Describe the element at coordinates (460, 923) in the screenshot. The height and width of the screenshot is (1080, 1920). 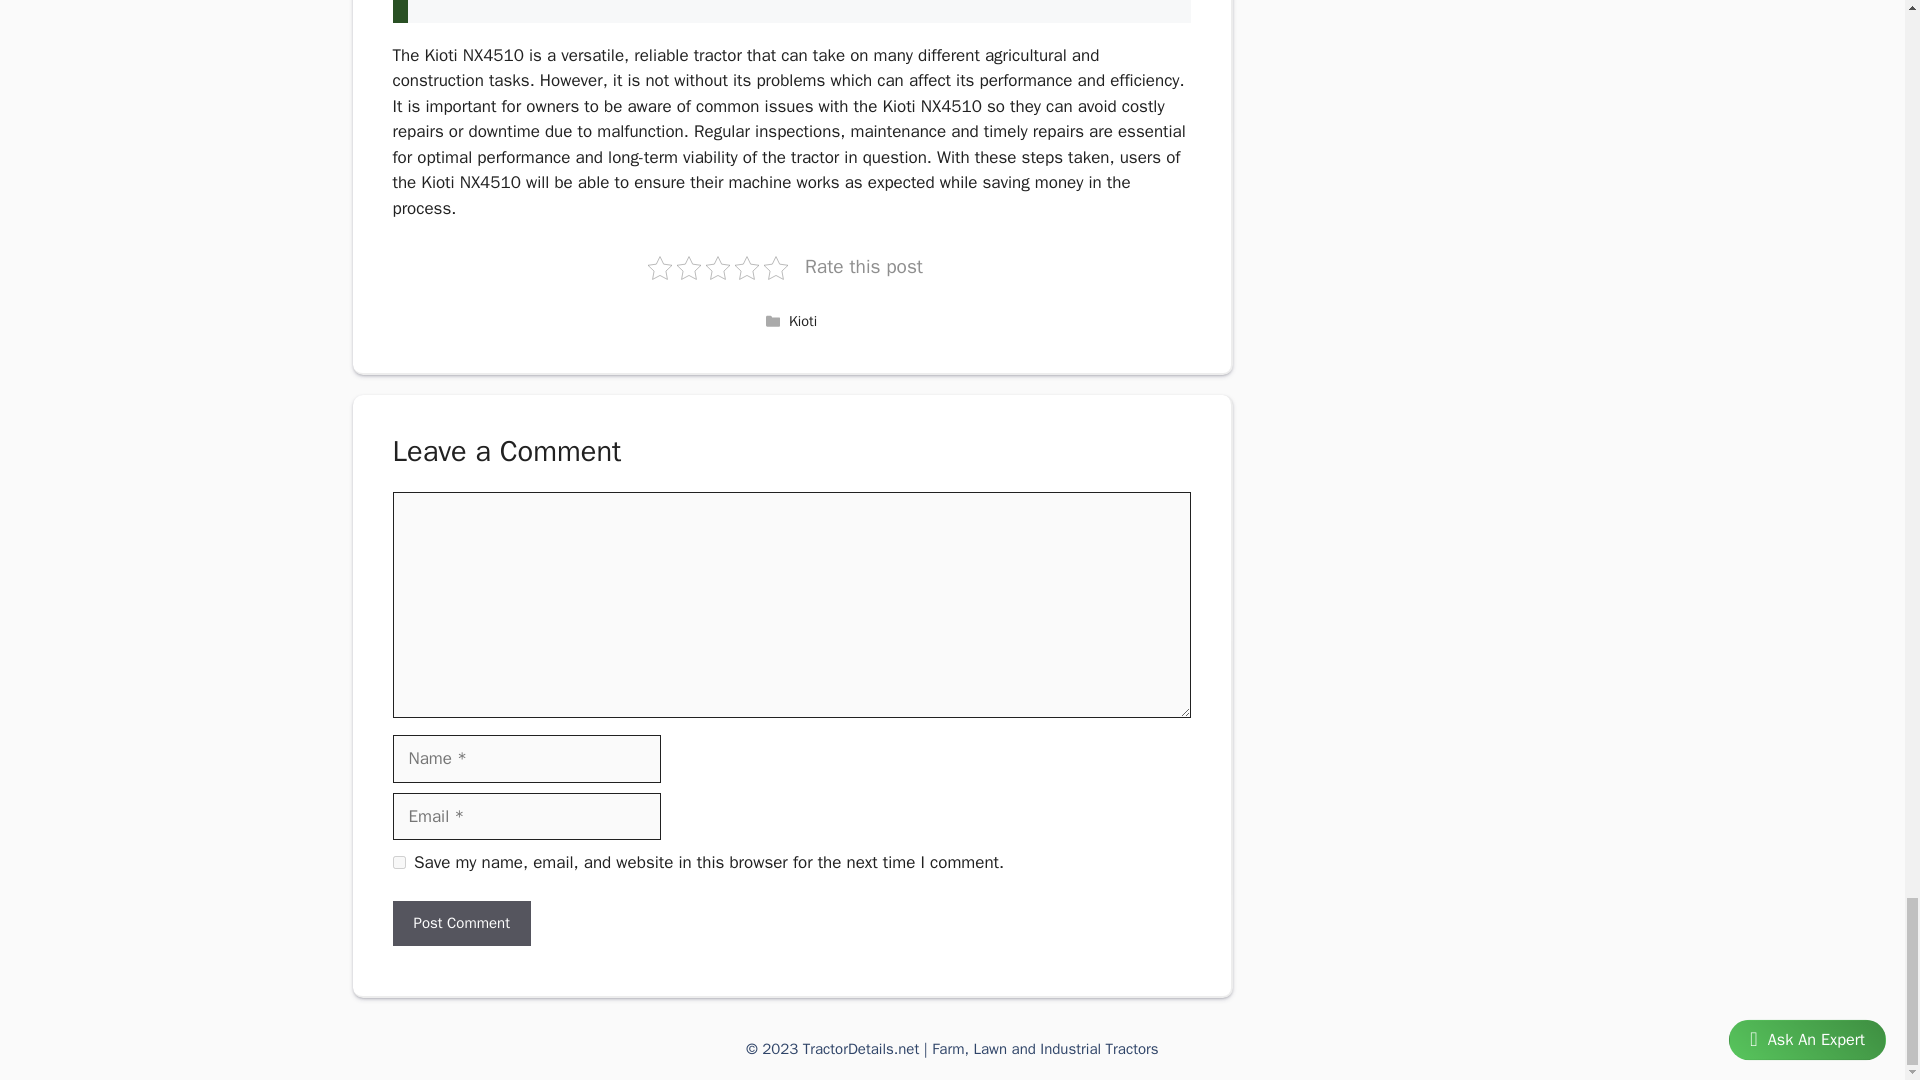
I see `Post Comment` at that location.